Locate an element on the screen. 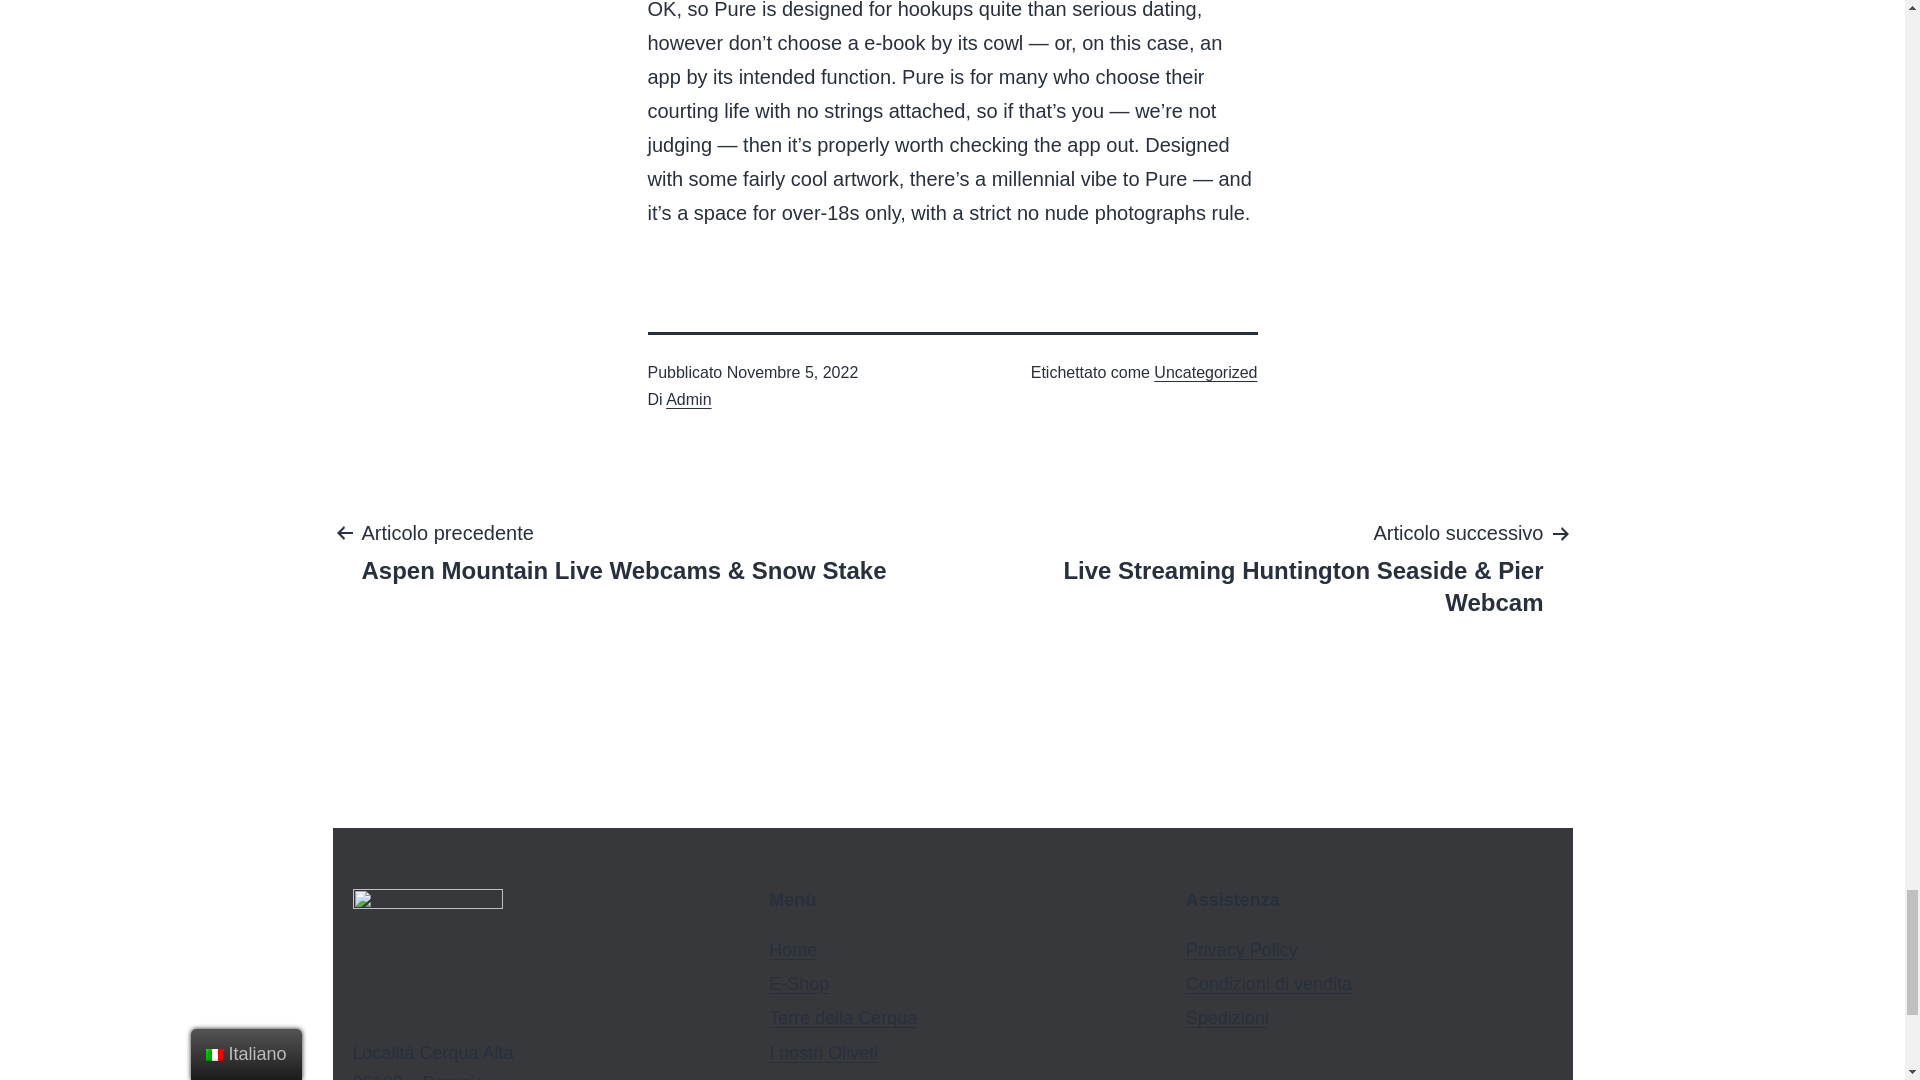 Image resolution: width=1920 pixels, height=1080 pixels. E-Shop is located at coordinates (799, 984).